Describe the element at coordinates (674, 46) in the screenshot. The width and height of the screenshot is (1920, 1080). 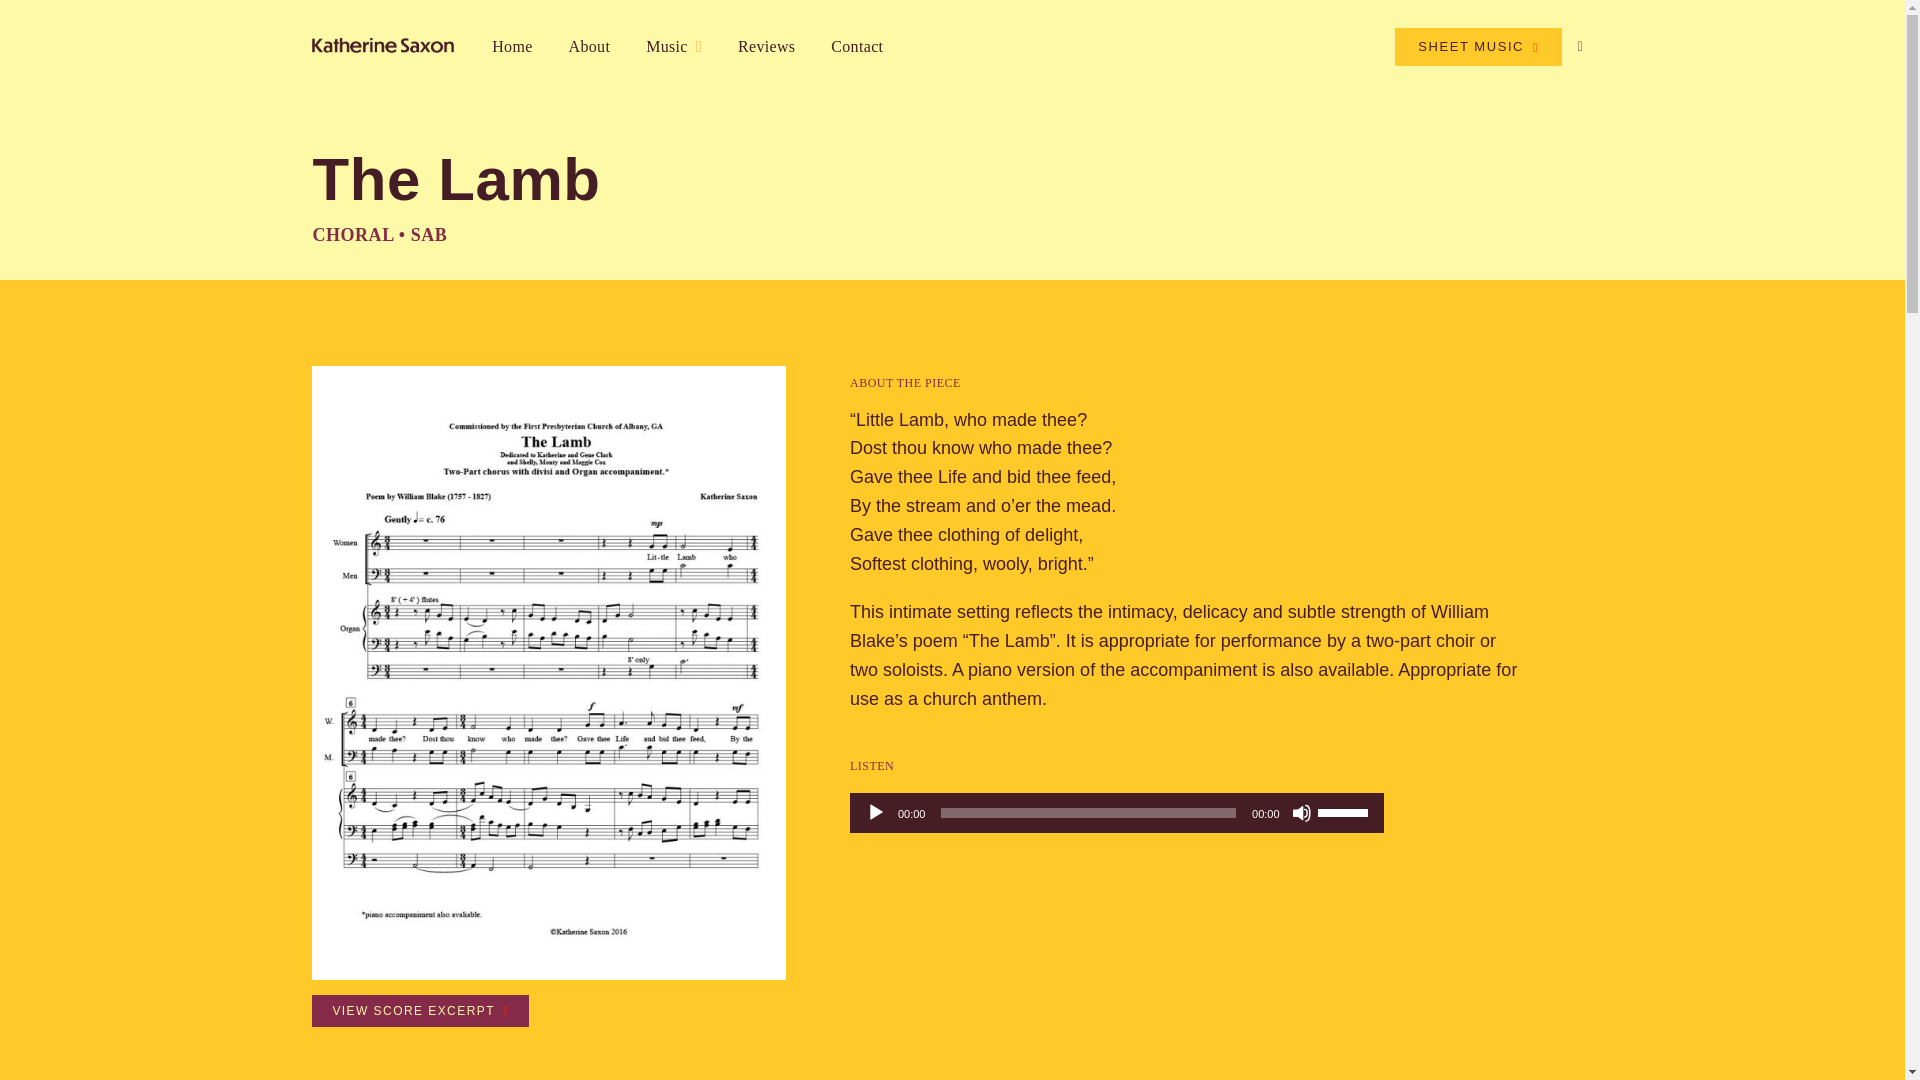
I see `Music` at that location.